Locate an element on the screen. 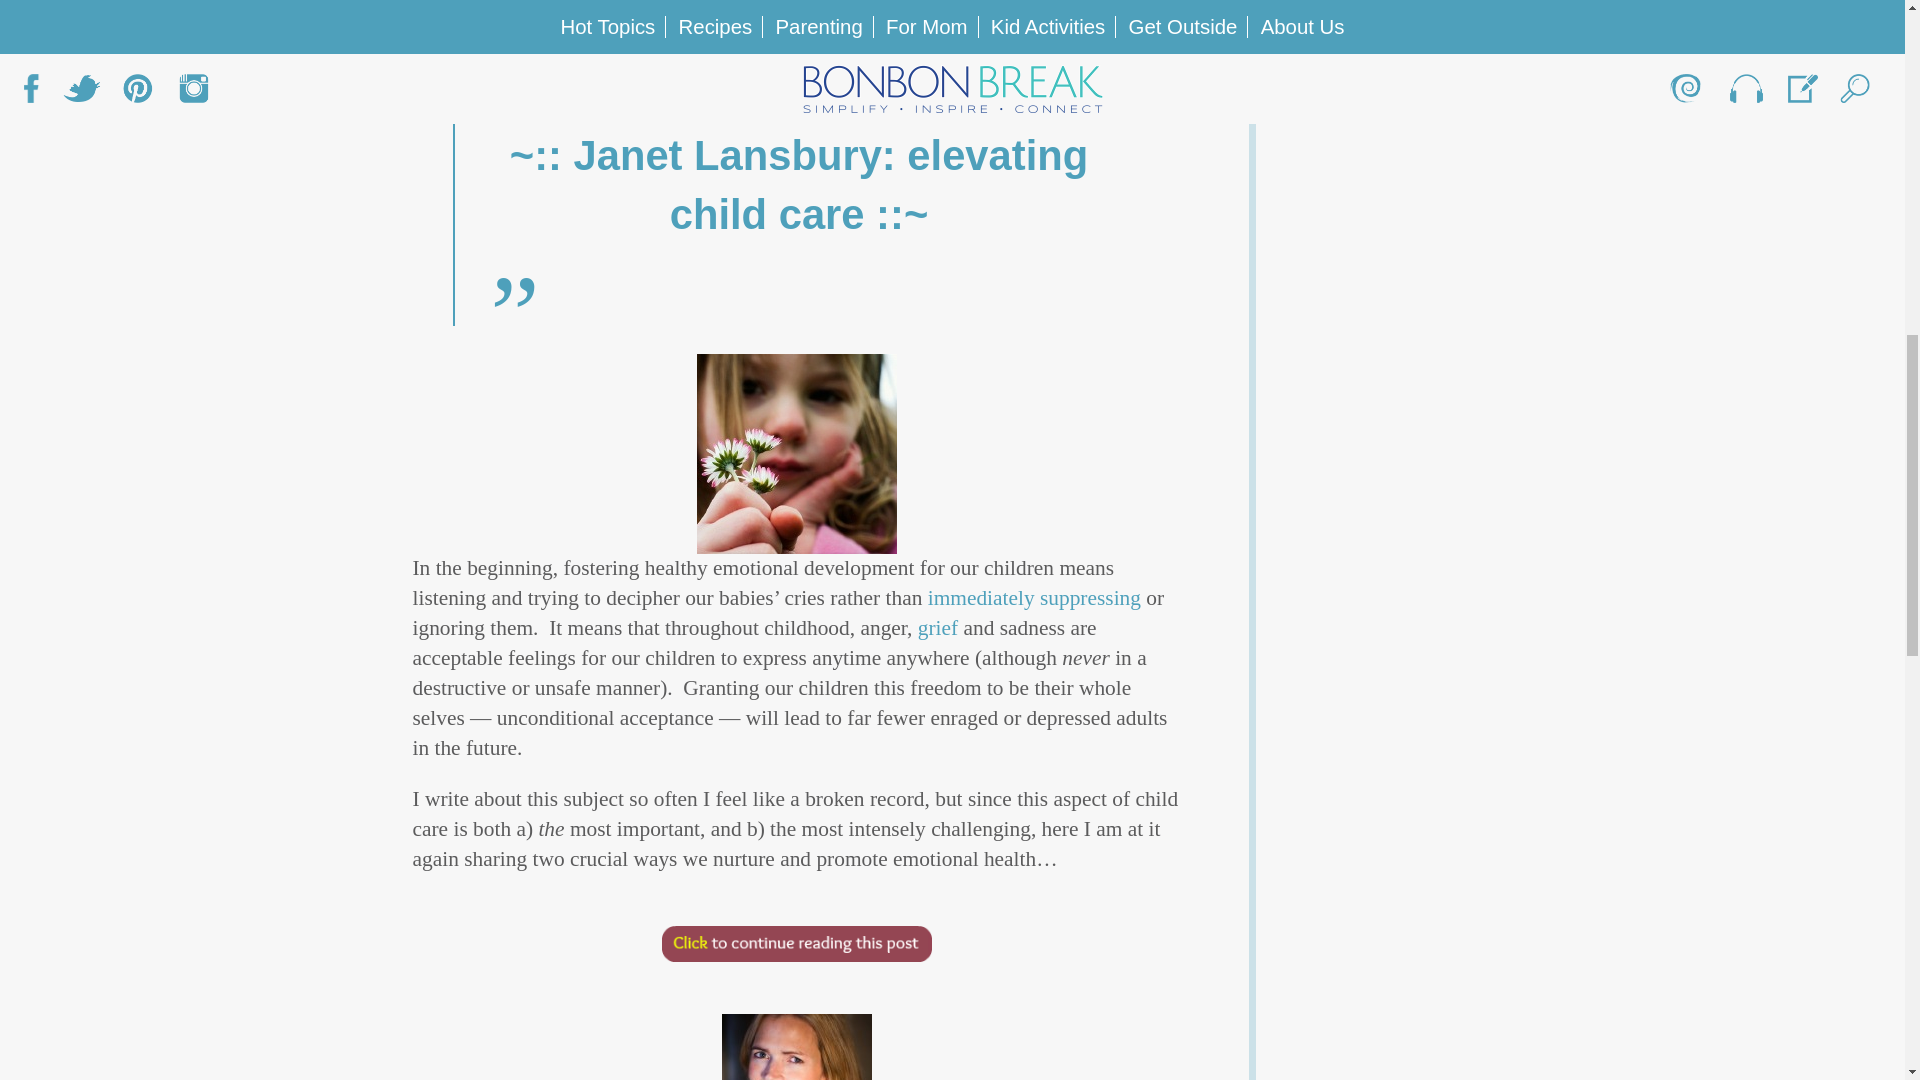  immediately suppressing is located at coordinates (1034, 598).